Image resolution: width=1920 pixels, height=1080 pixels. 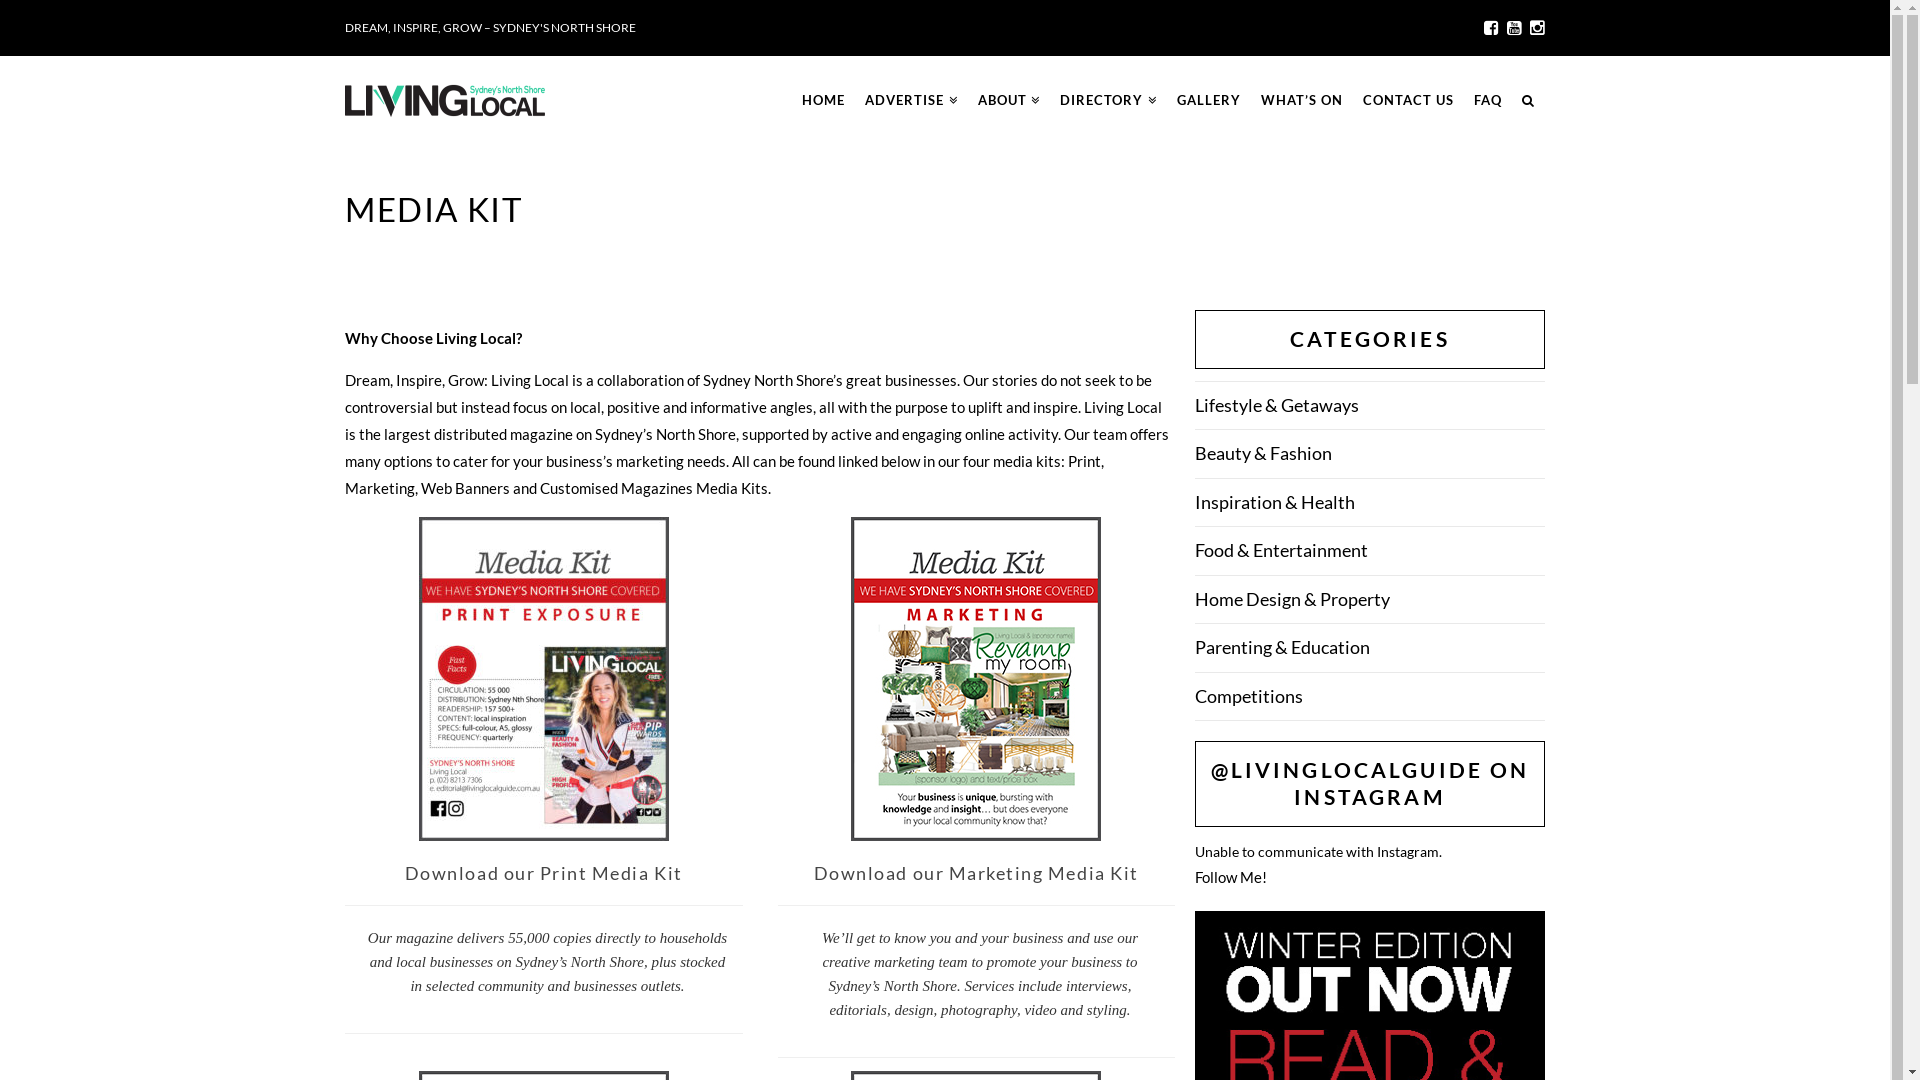 I want to click on Home Design & Property, so click(x=1292, y=600).